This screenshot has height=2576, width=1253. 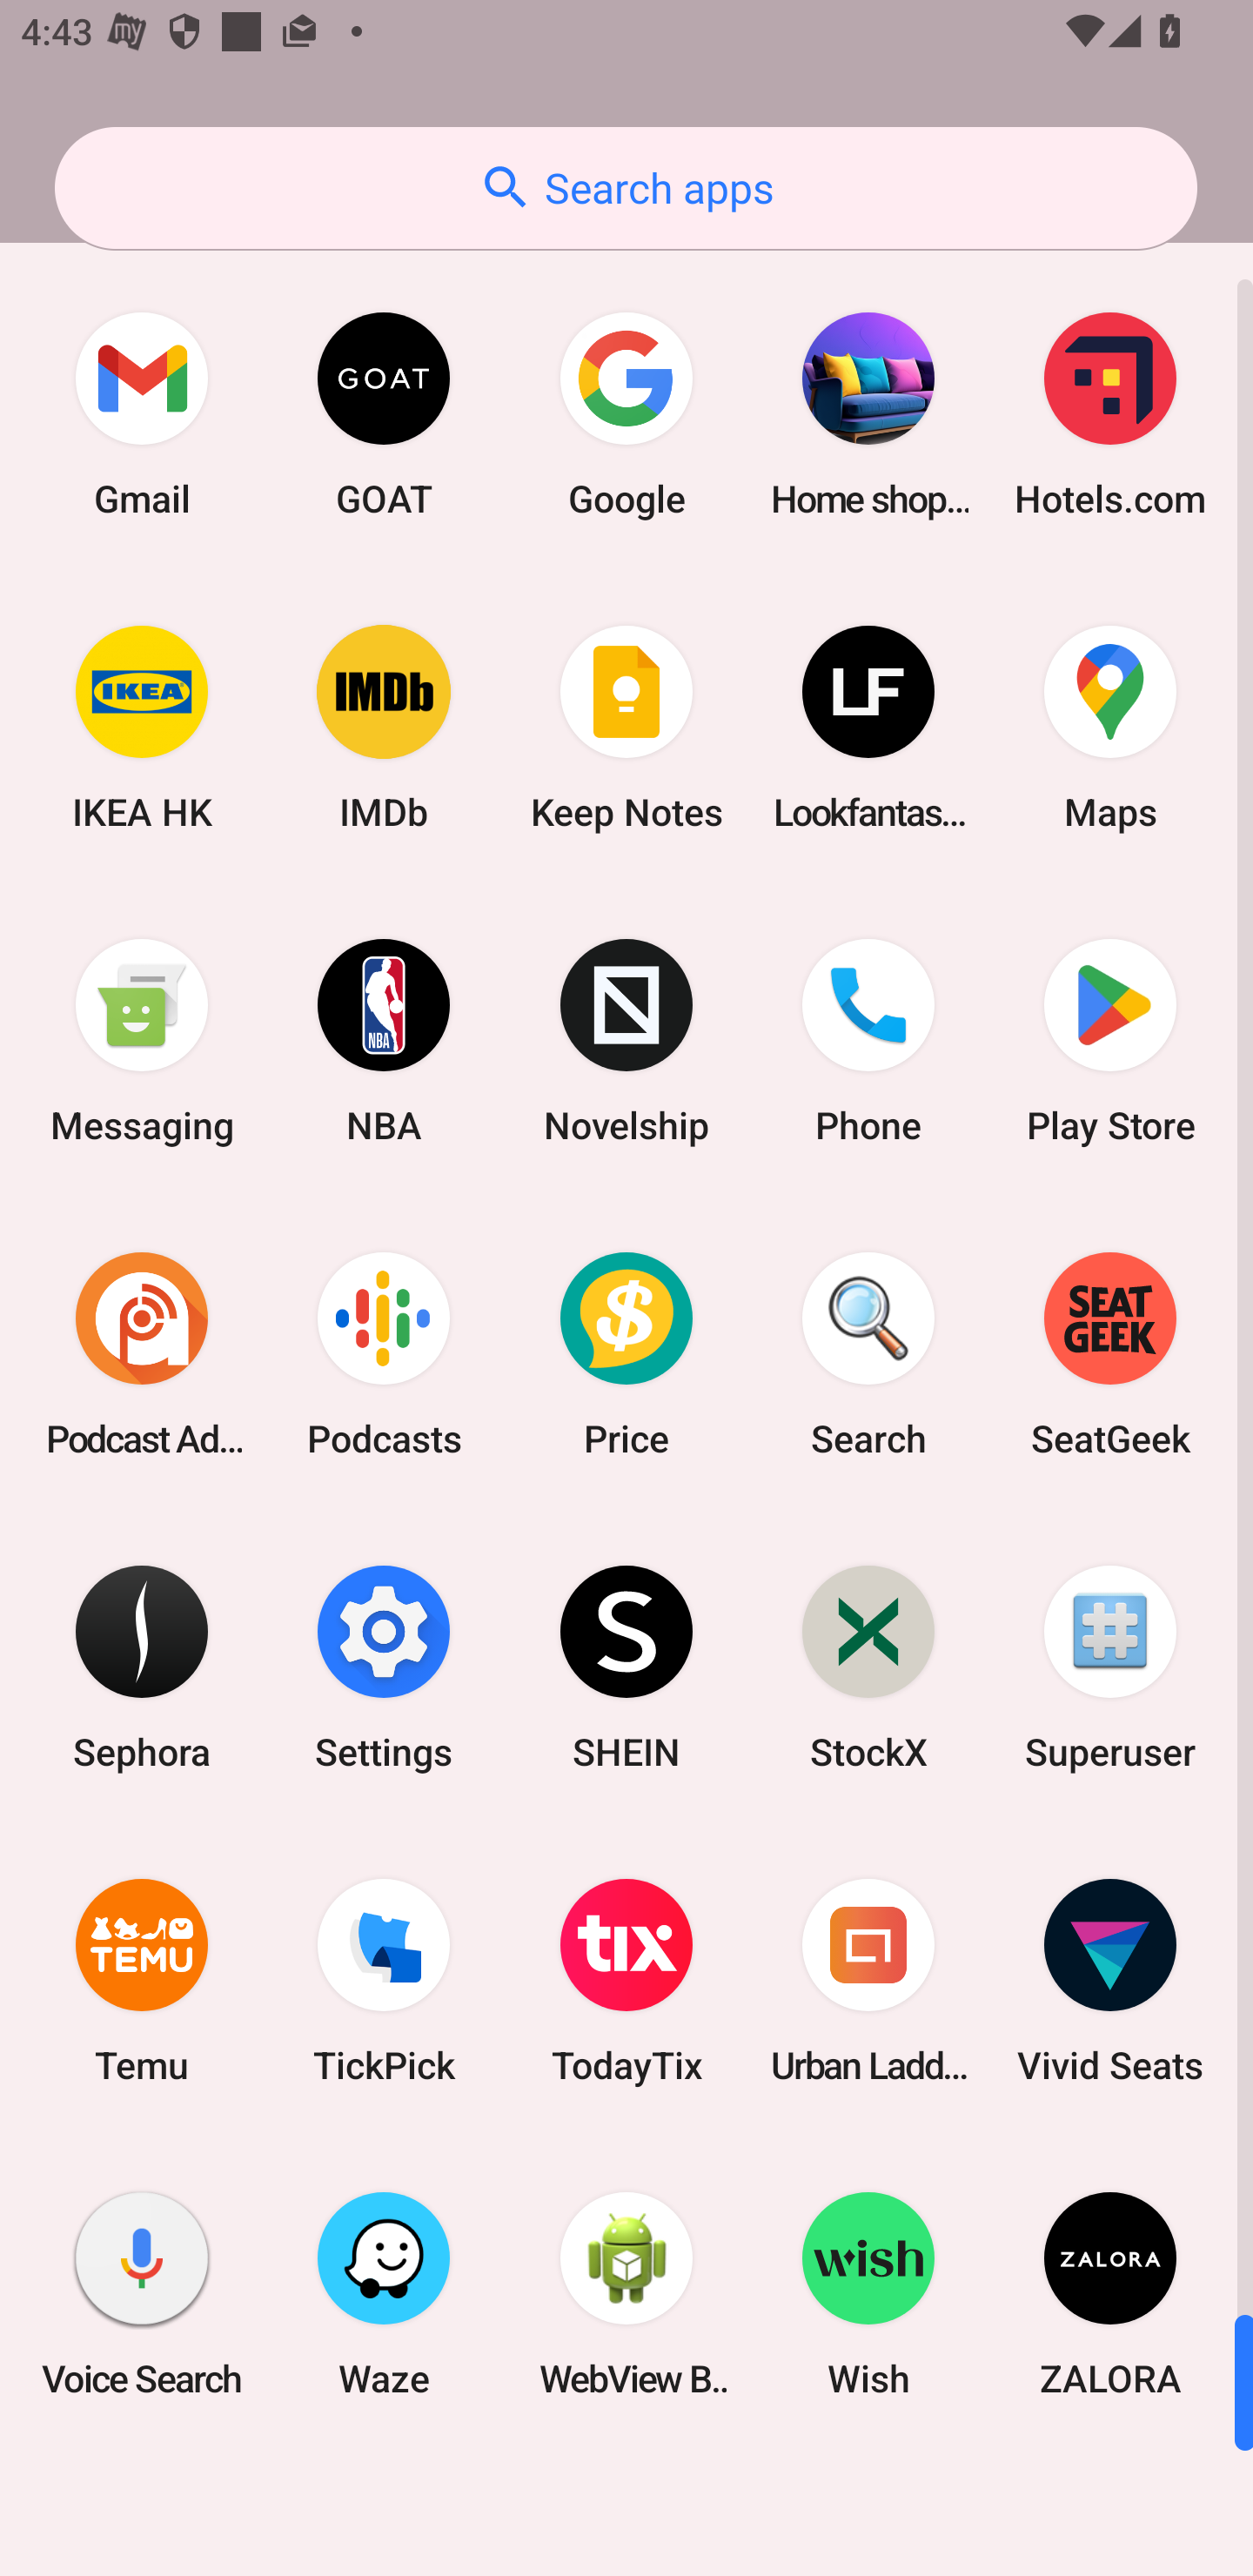 What do you see at coordinates (142, 2293) in the screenshot?
I see `Voice Search` at bounding box center [142, 2293].